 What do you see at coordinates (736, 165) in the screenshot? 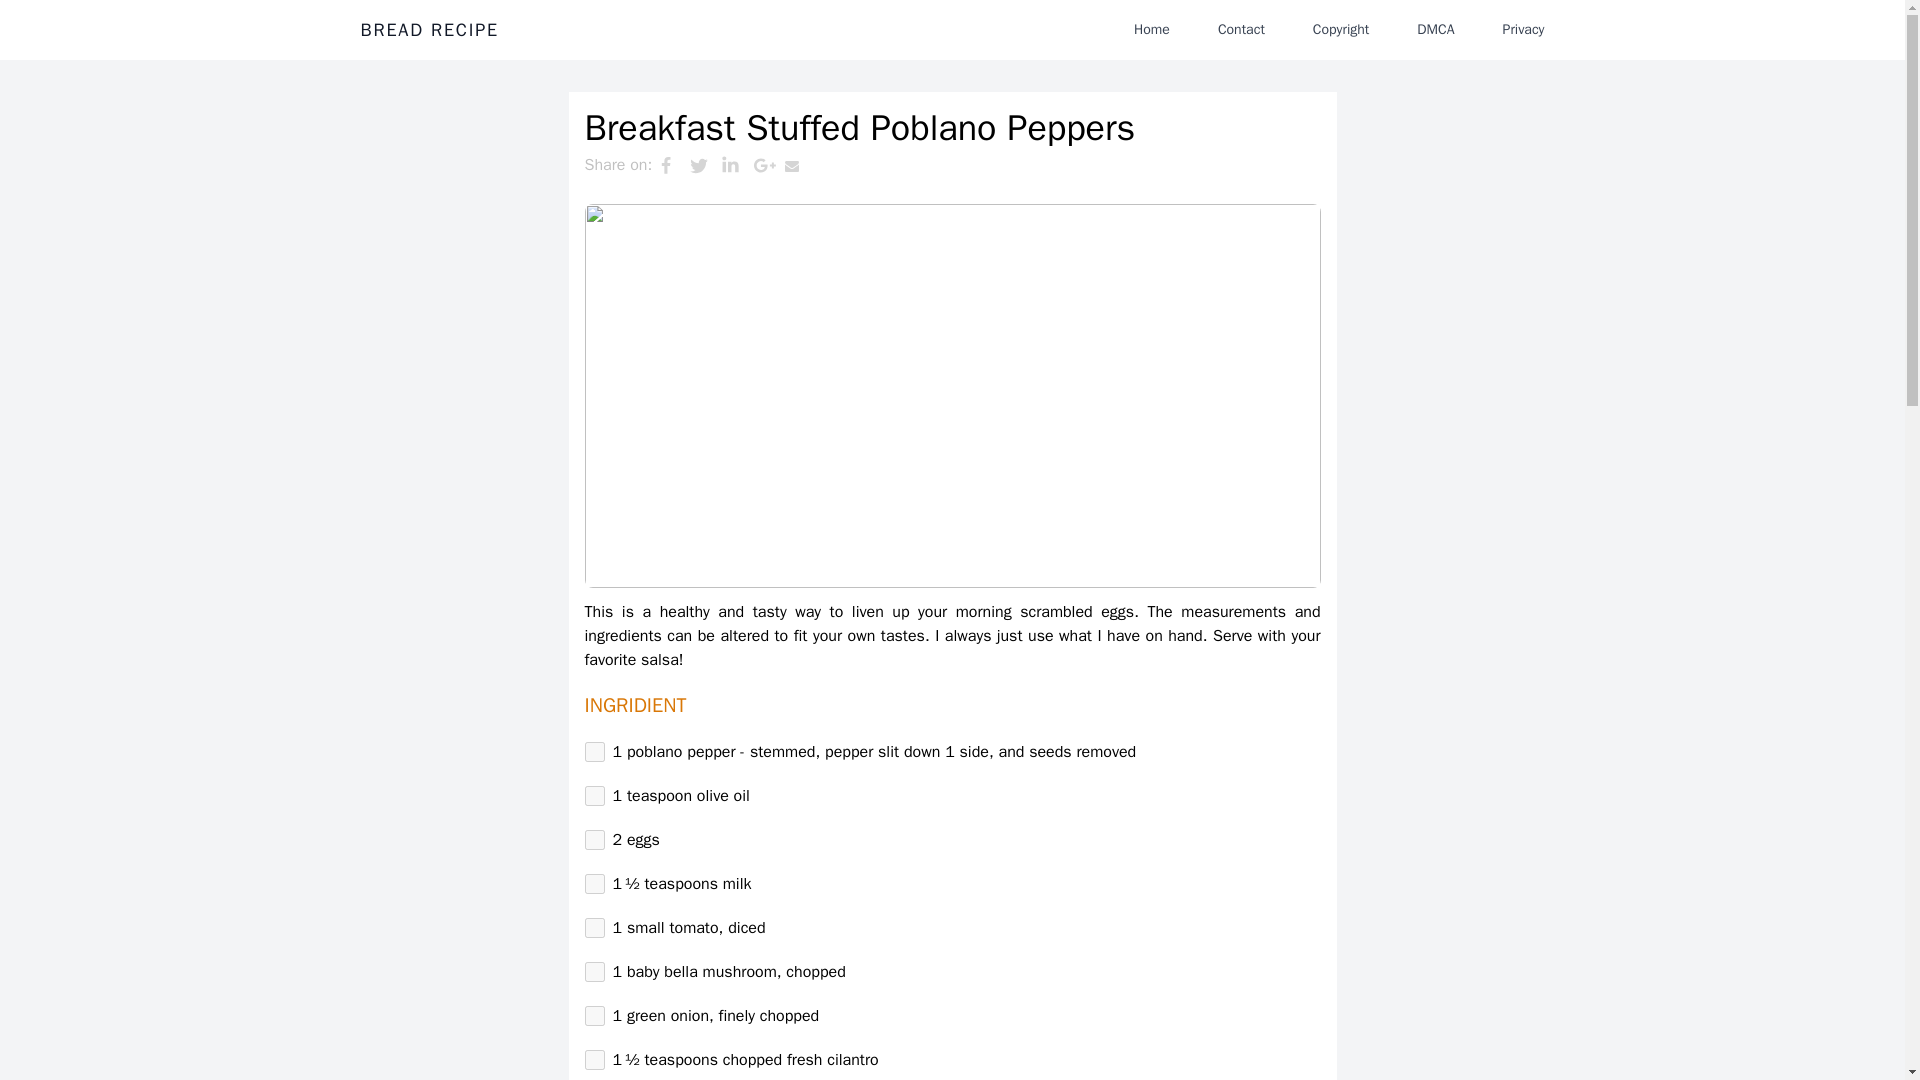
I see `Share this on Linkedin` at bounding box center [736, 165].